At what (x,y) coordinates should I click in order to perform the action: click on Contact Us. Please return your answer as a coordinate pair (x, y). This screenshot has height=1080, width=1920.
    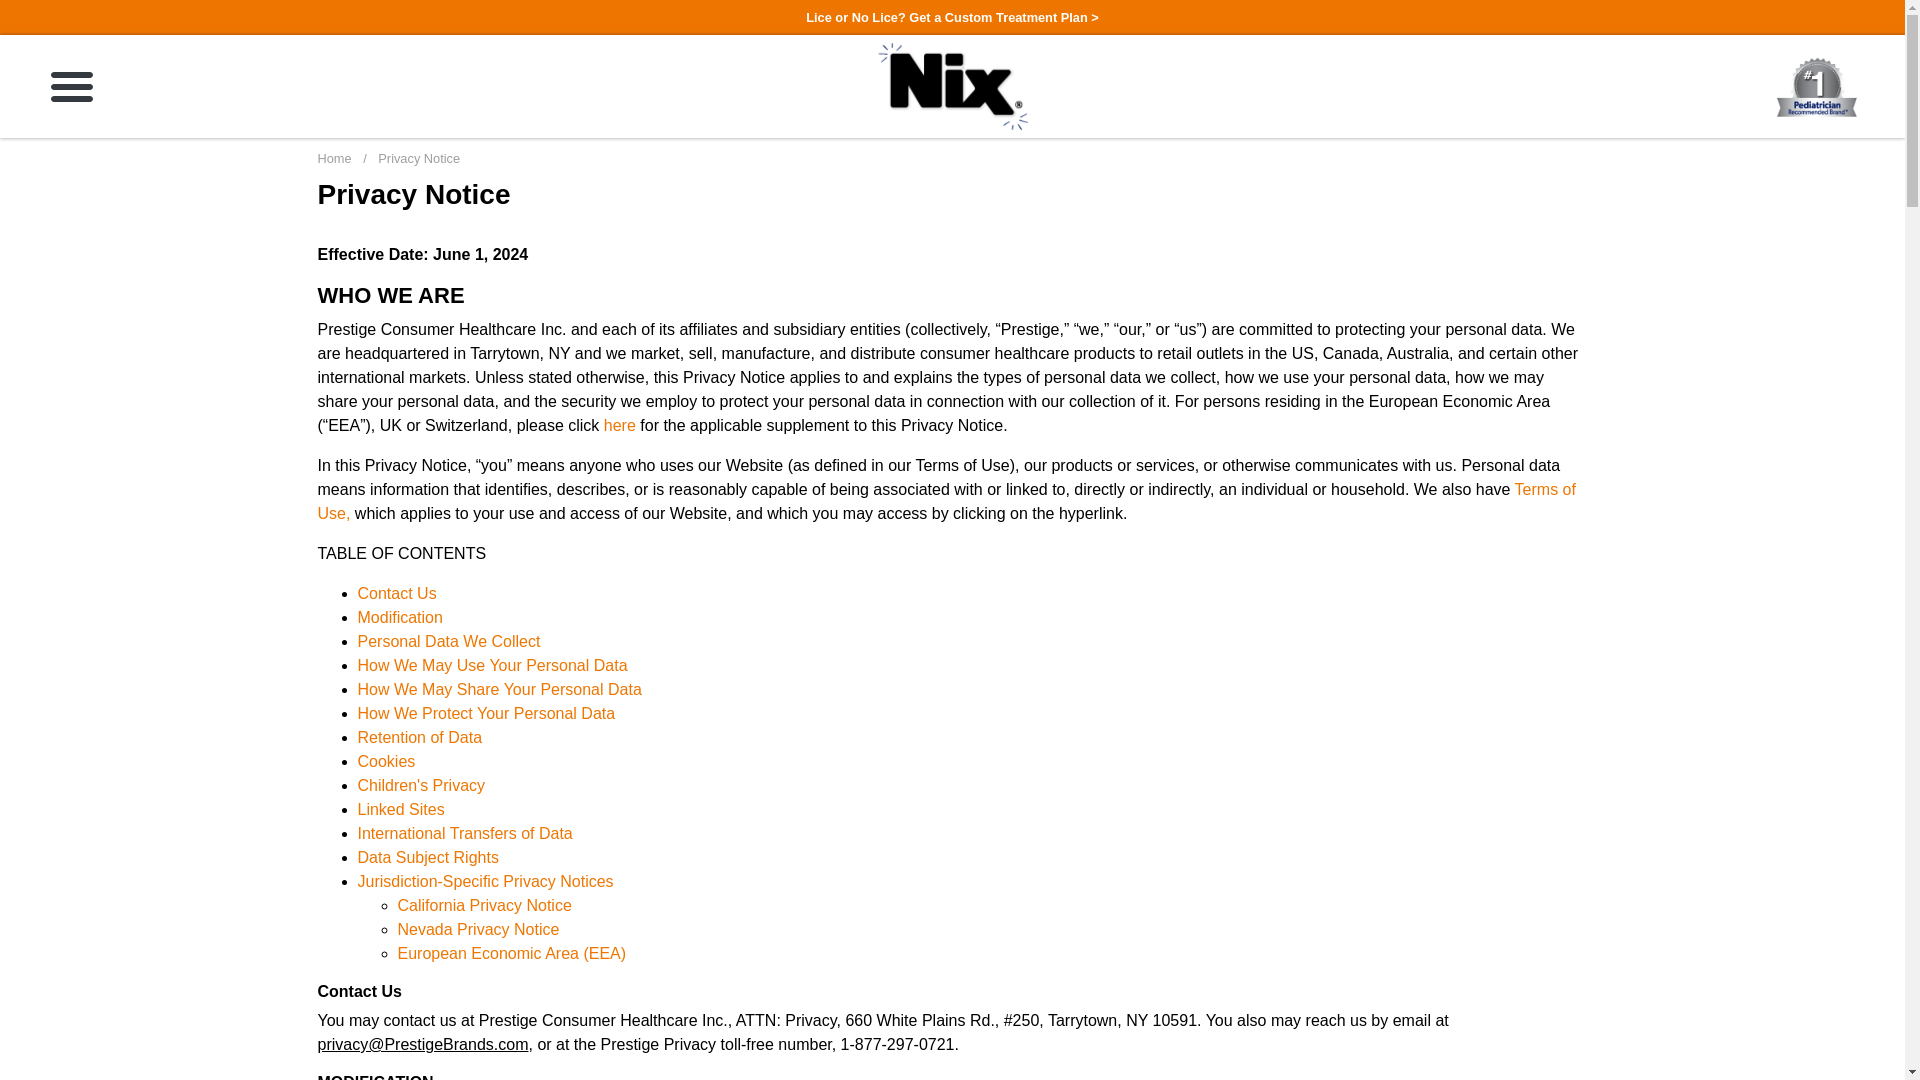
    Looking at the image, I should click on (397, 593).